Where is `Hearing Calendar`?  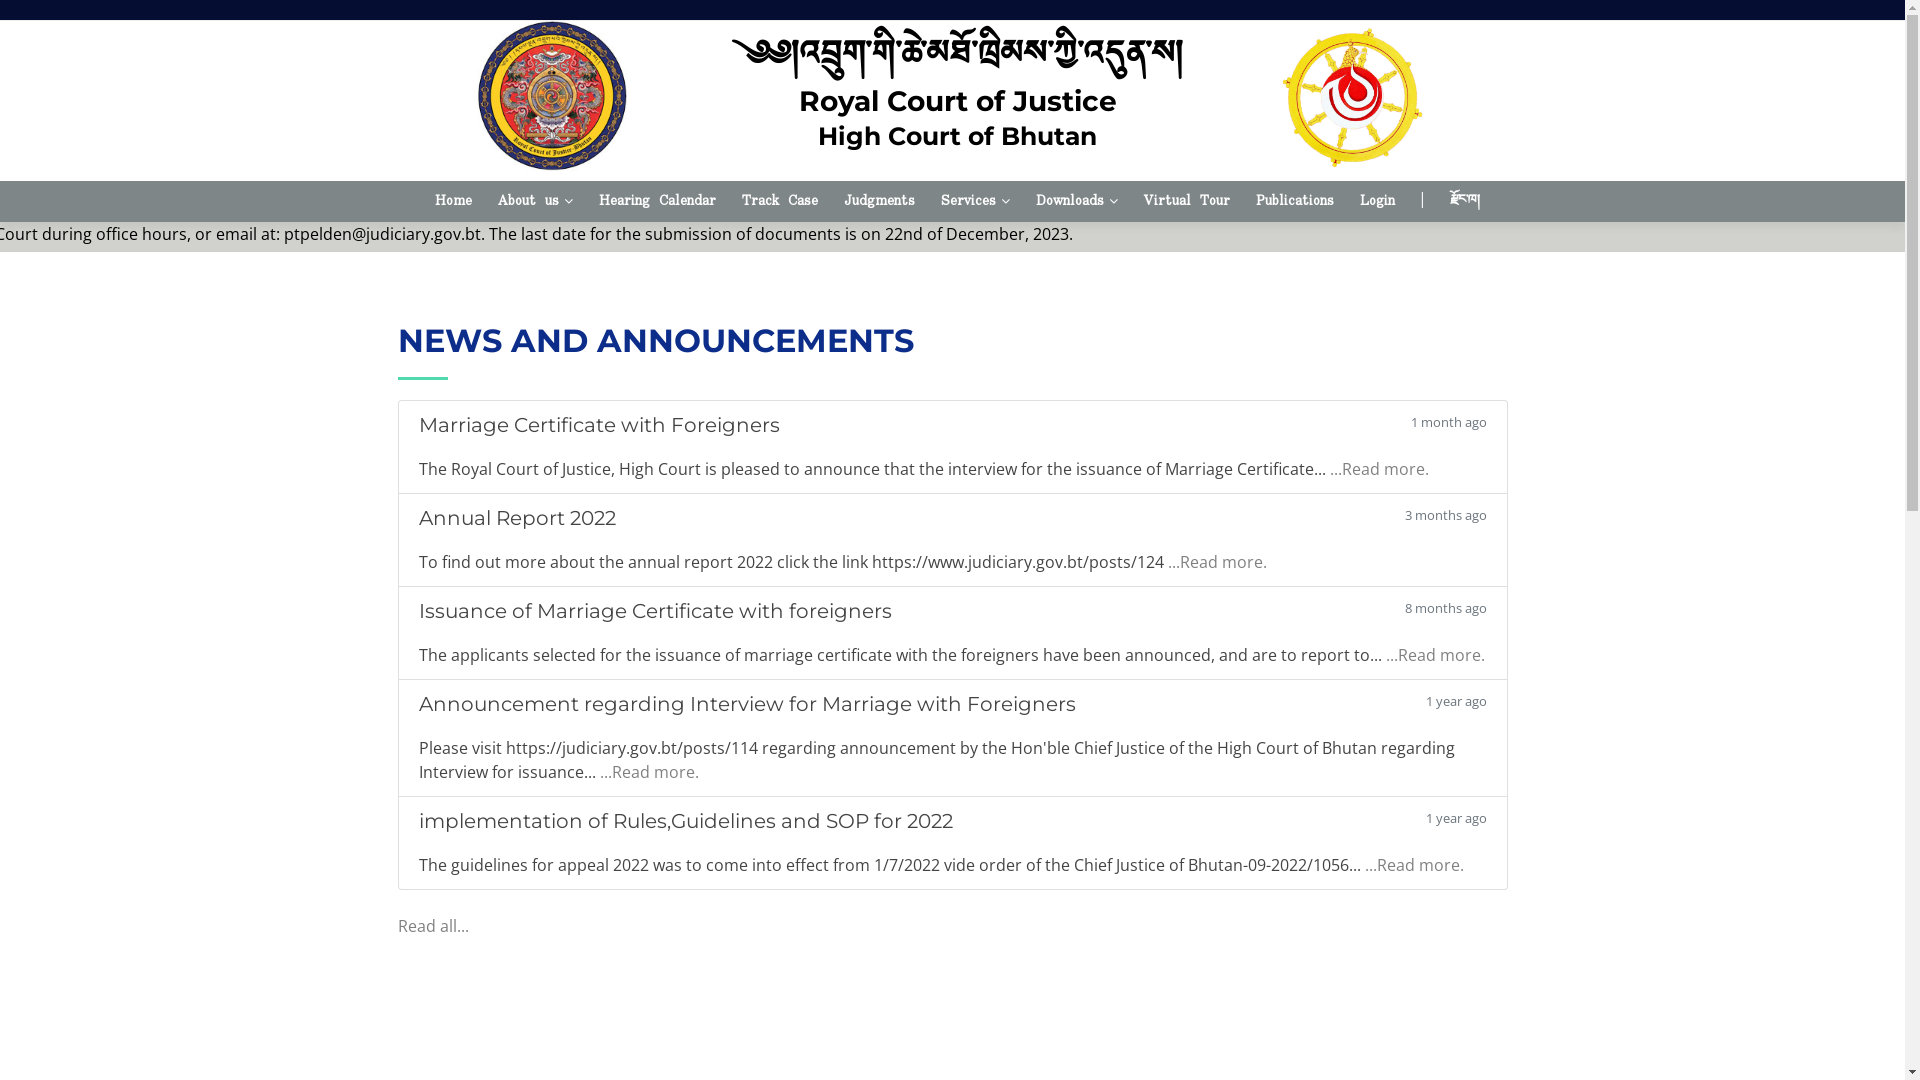 Hearing Calendar is located at coordinates (658, 202).